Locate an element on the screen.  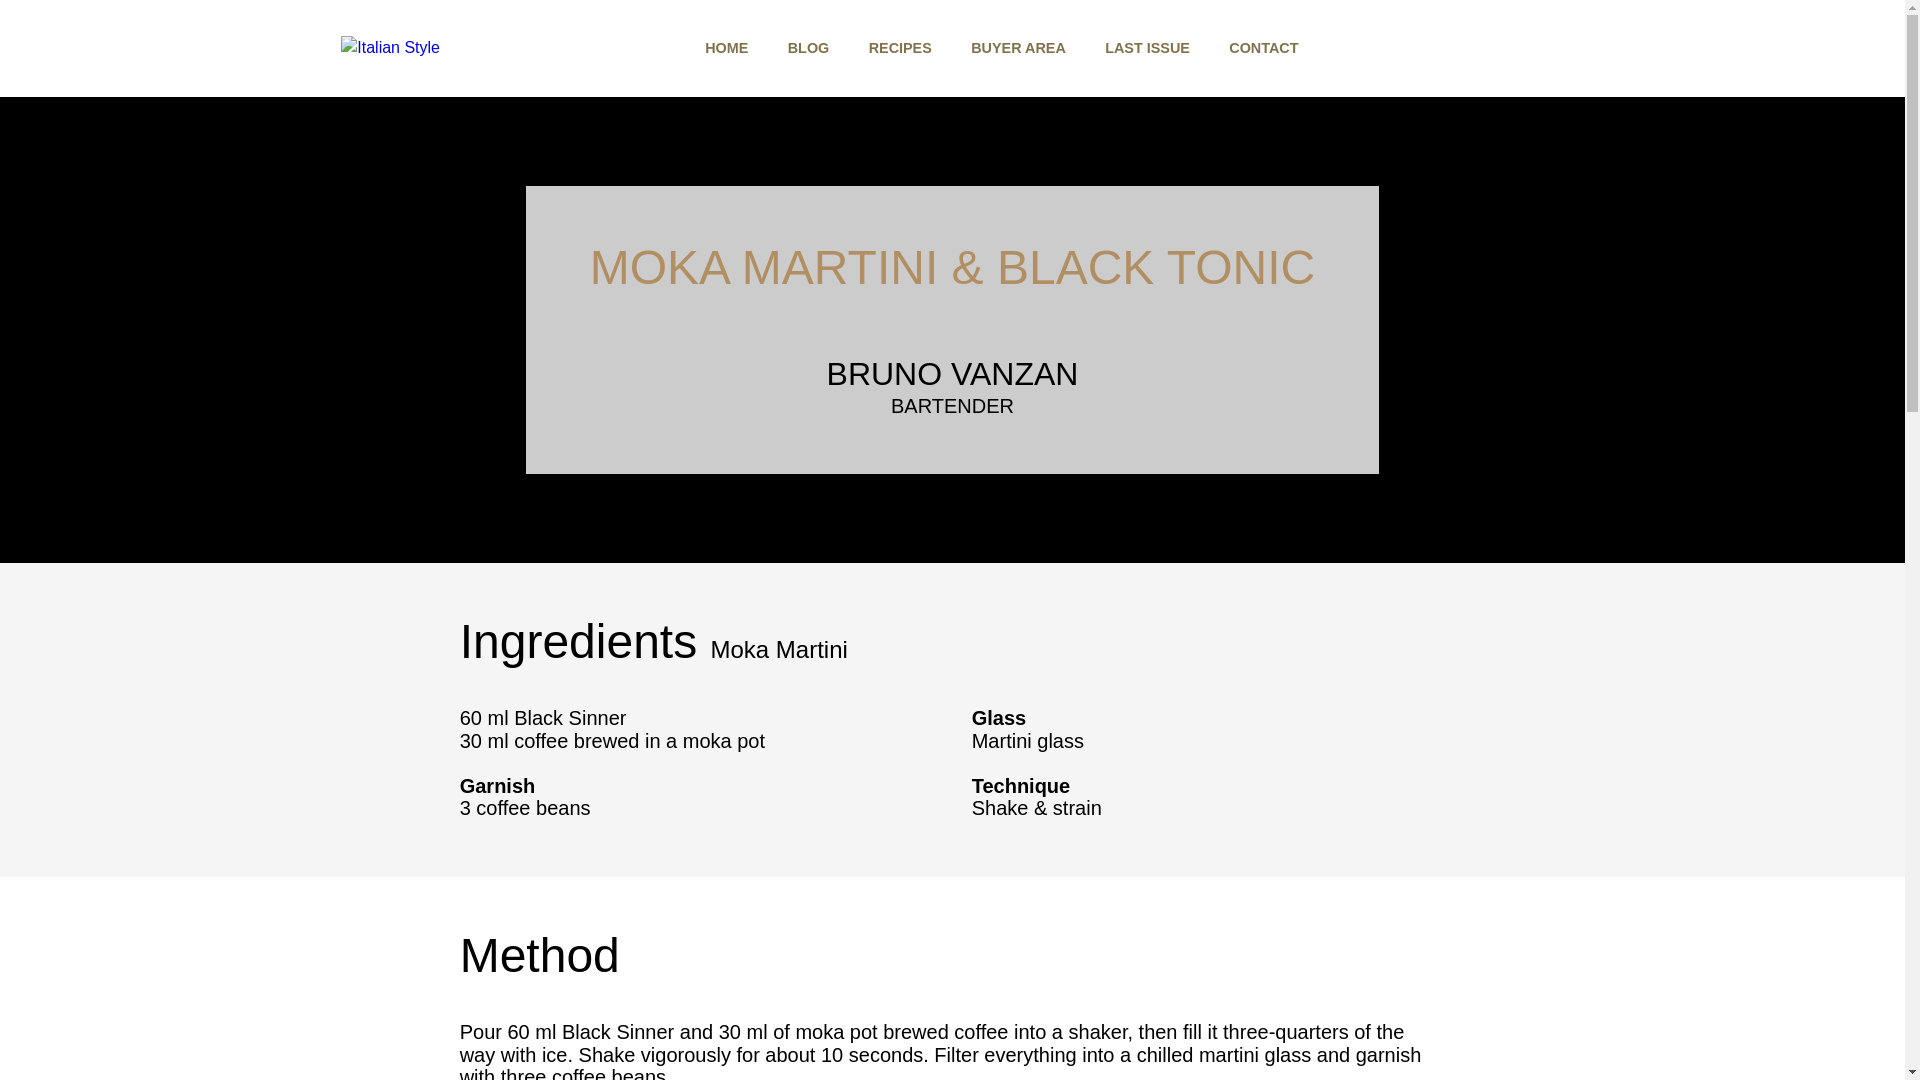
RECIPES is located at coordinates (900, 48).